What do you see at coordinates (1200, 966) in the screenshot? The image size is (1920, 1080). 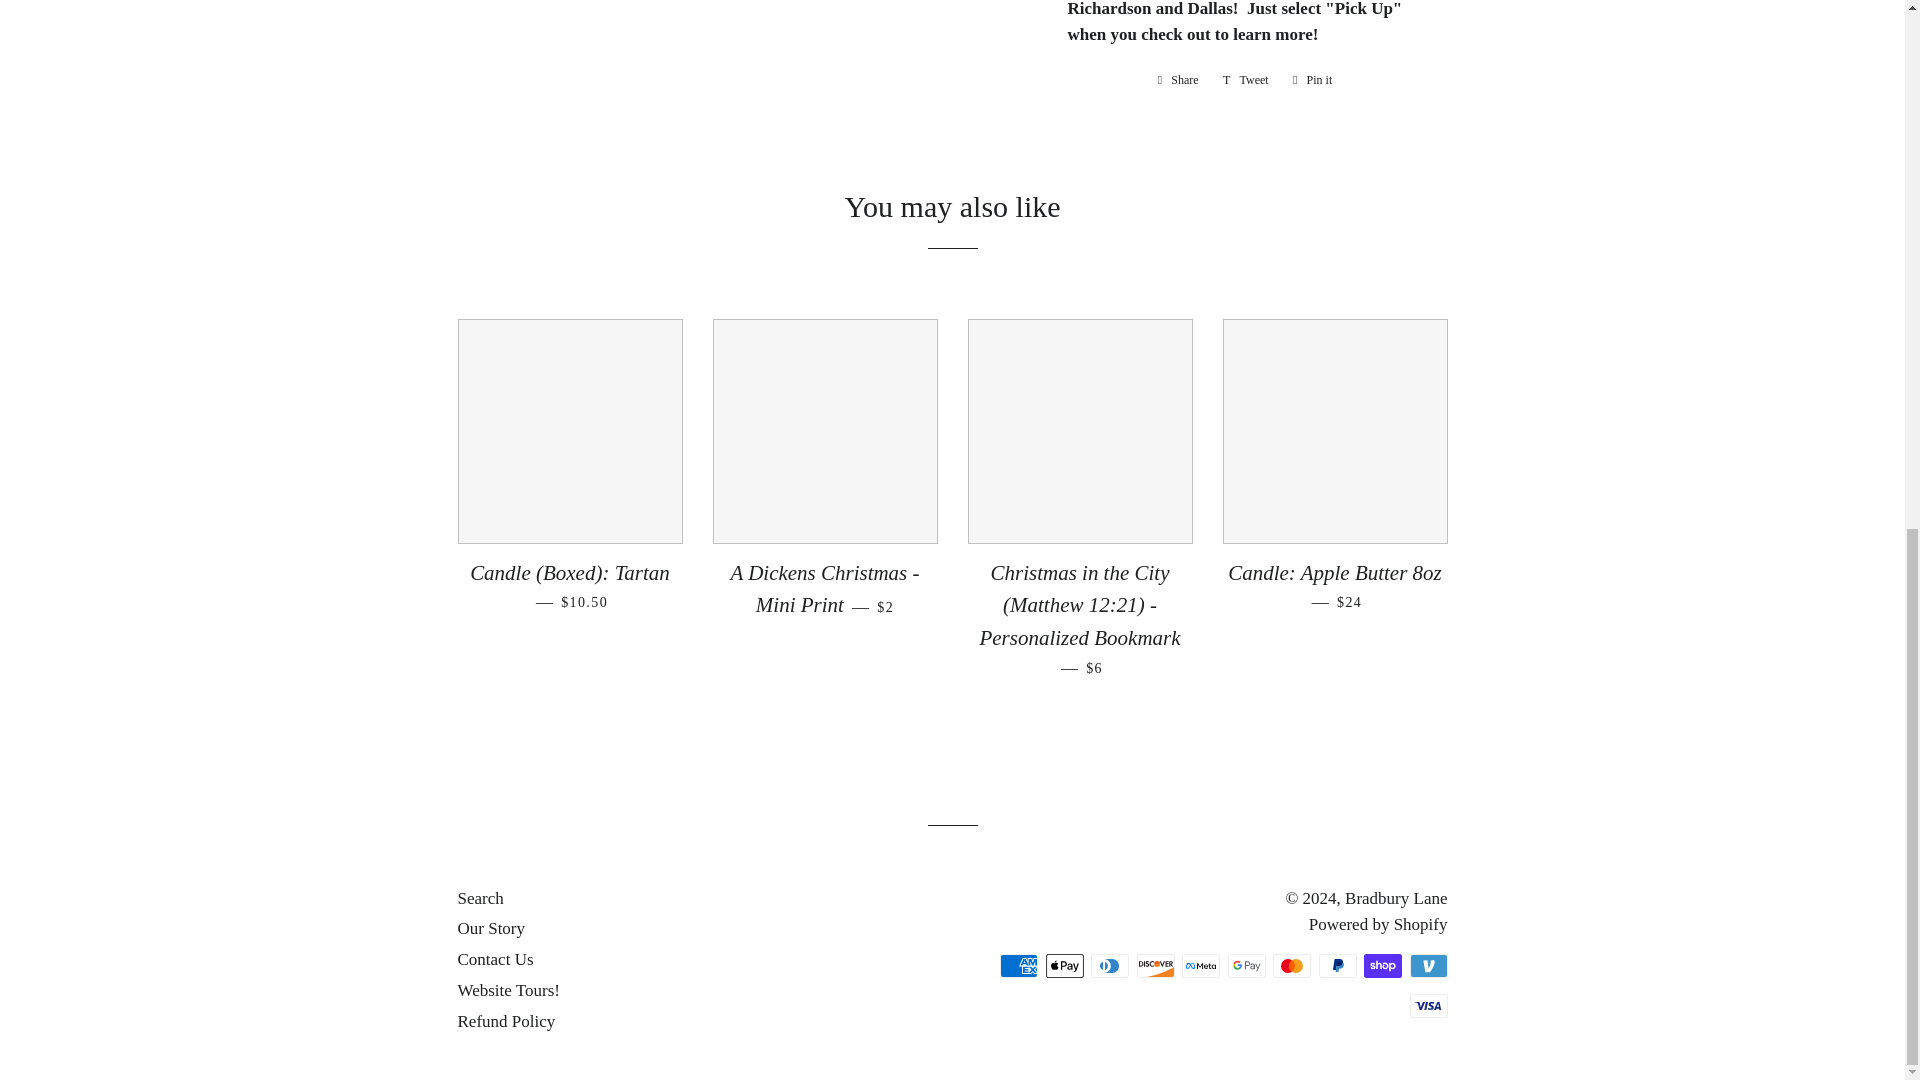 I see `Meta Pay` at bounding box center [1200, 966].